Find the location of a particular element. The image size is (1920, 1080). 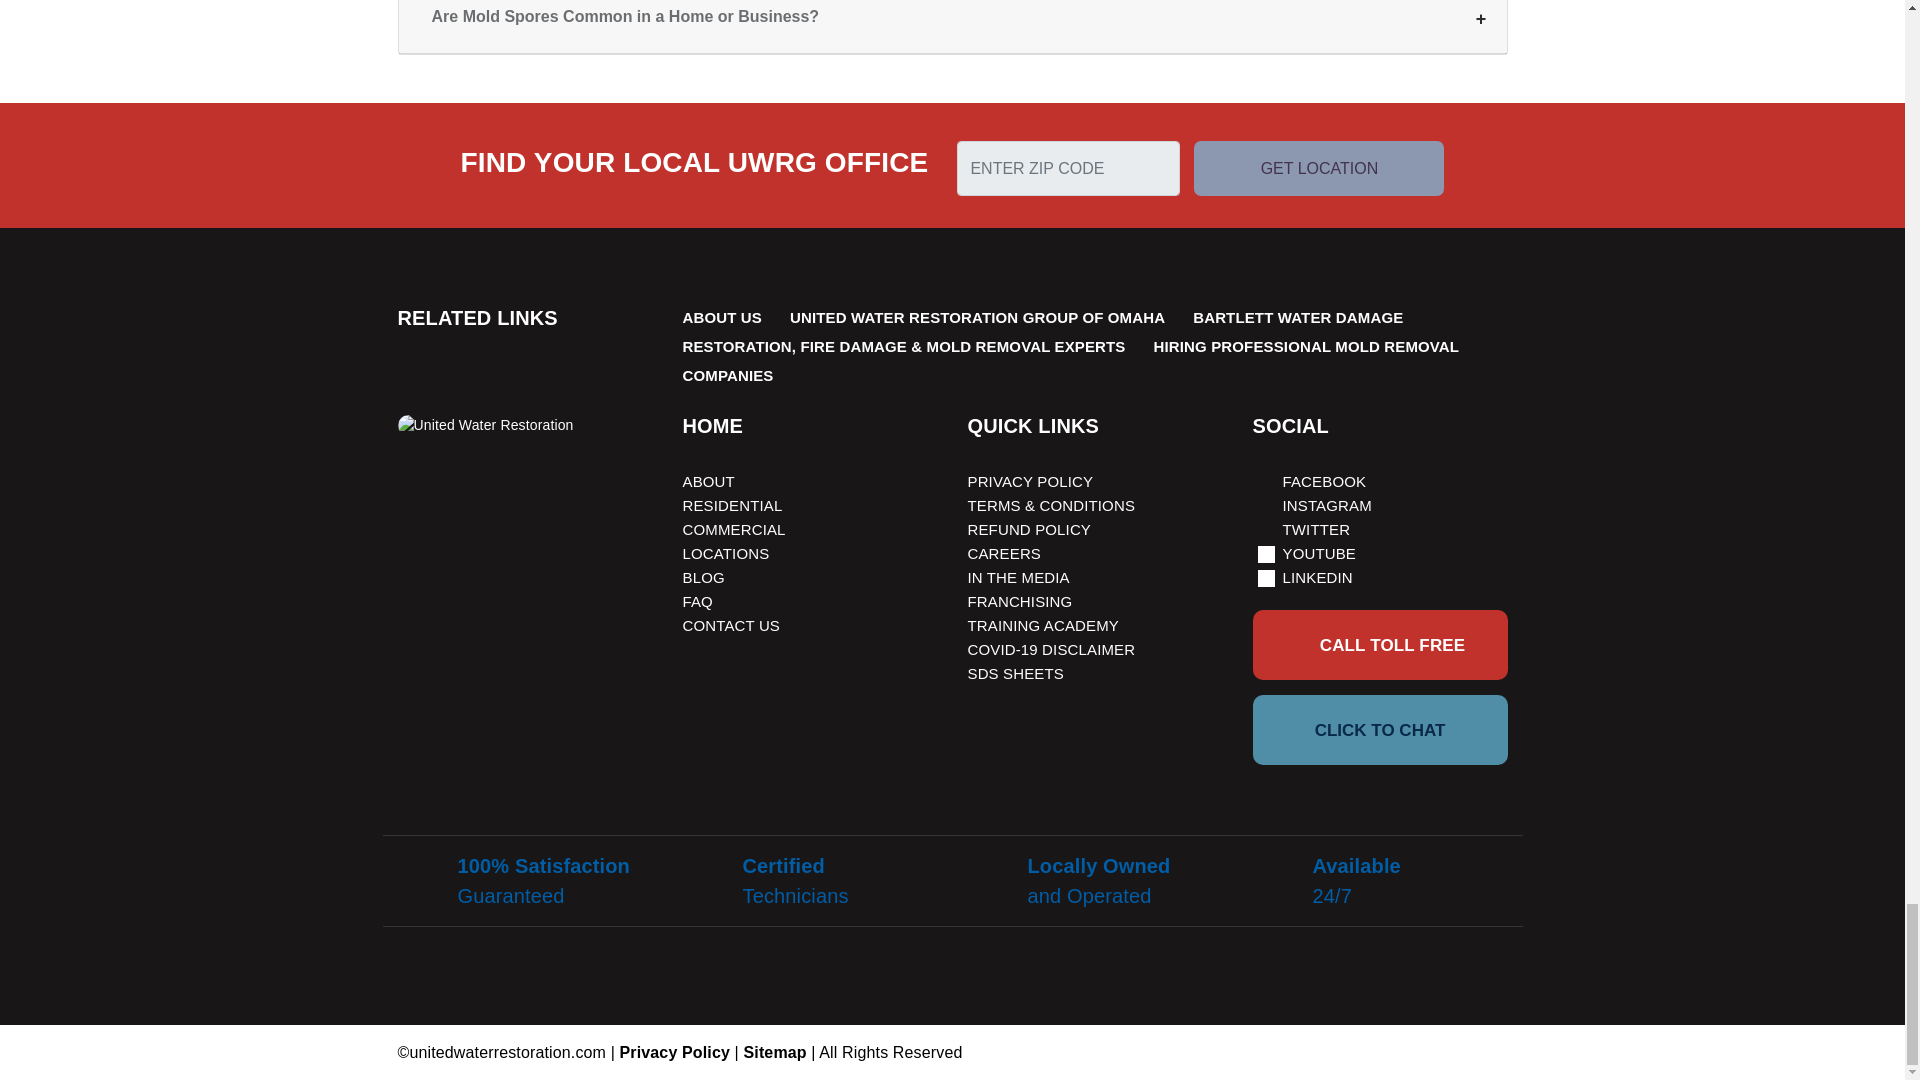

United Water Restoration Group of Omaha is located at coordinates (977, 317).